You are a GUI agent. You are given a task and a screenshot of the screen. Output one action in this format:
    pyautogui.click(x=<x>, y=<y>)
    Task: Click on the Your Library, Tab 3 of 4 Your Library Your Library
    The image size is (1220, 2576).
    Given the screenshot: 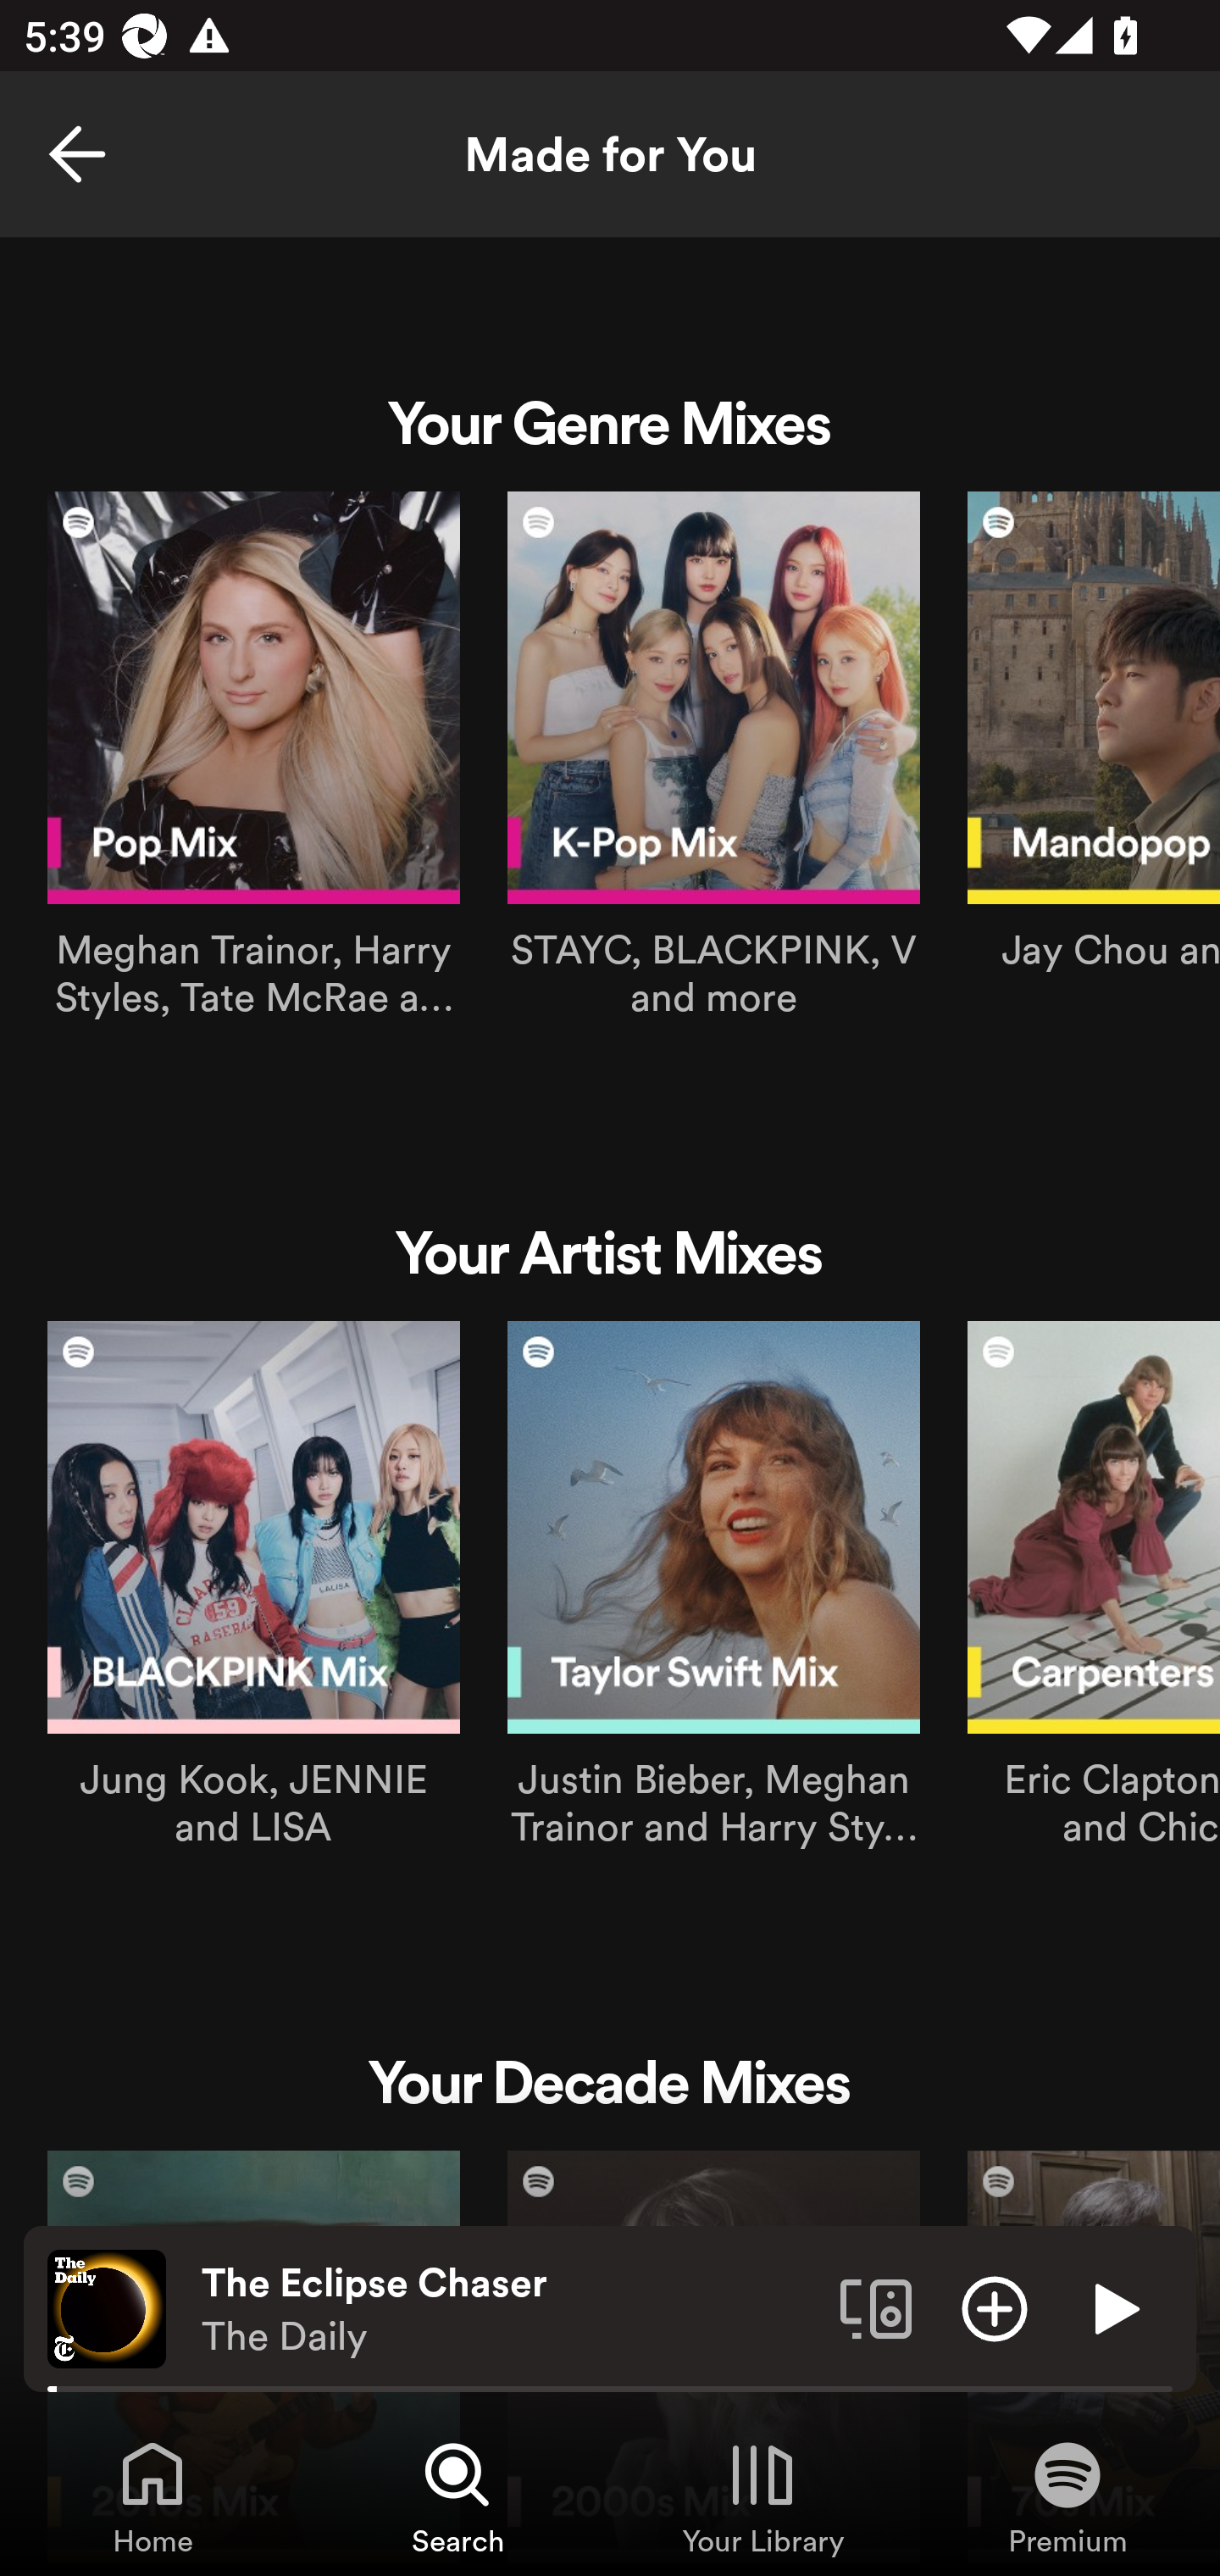 What is the action you would take?
    pyautogui.click(x=762, y=2496)
    